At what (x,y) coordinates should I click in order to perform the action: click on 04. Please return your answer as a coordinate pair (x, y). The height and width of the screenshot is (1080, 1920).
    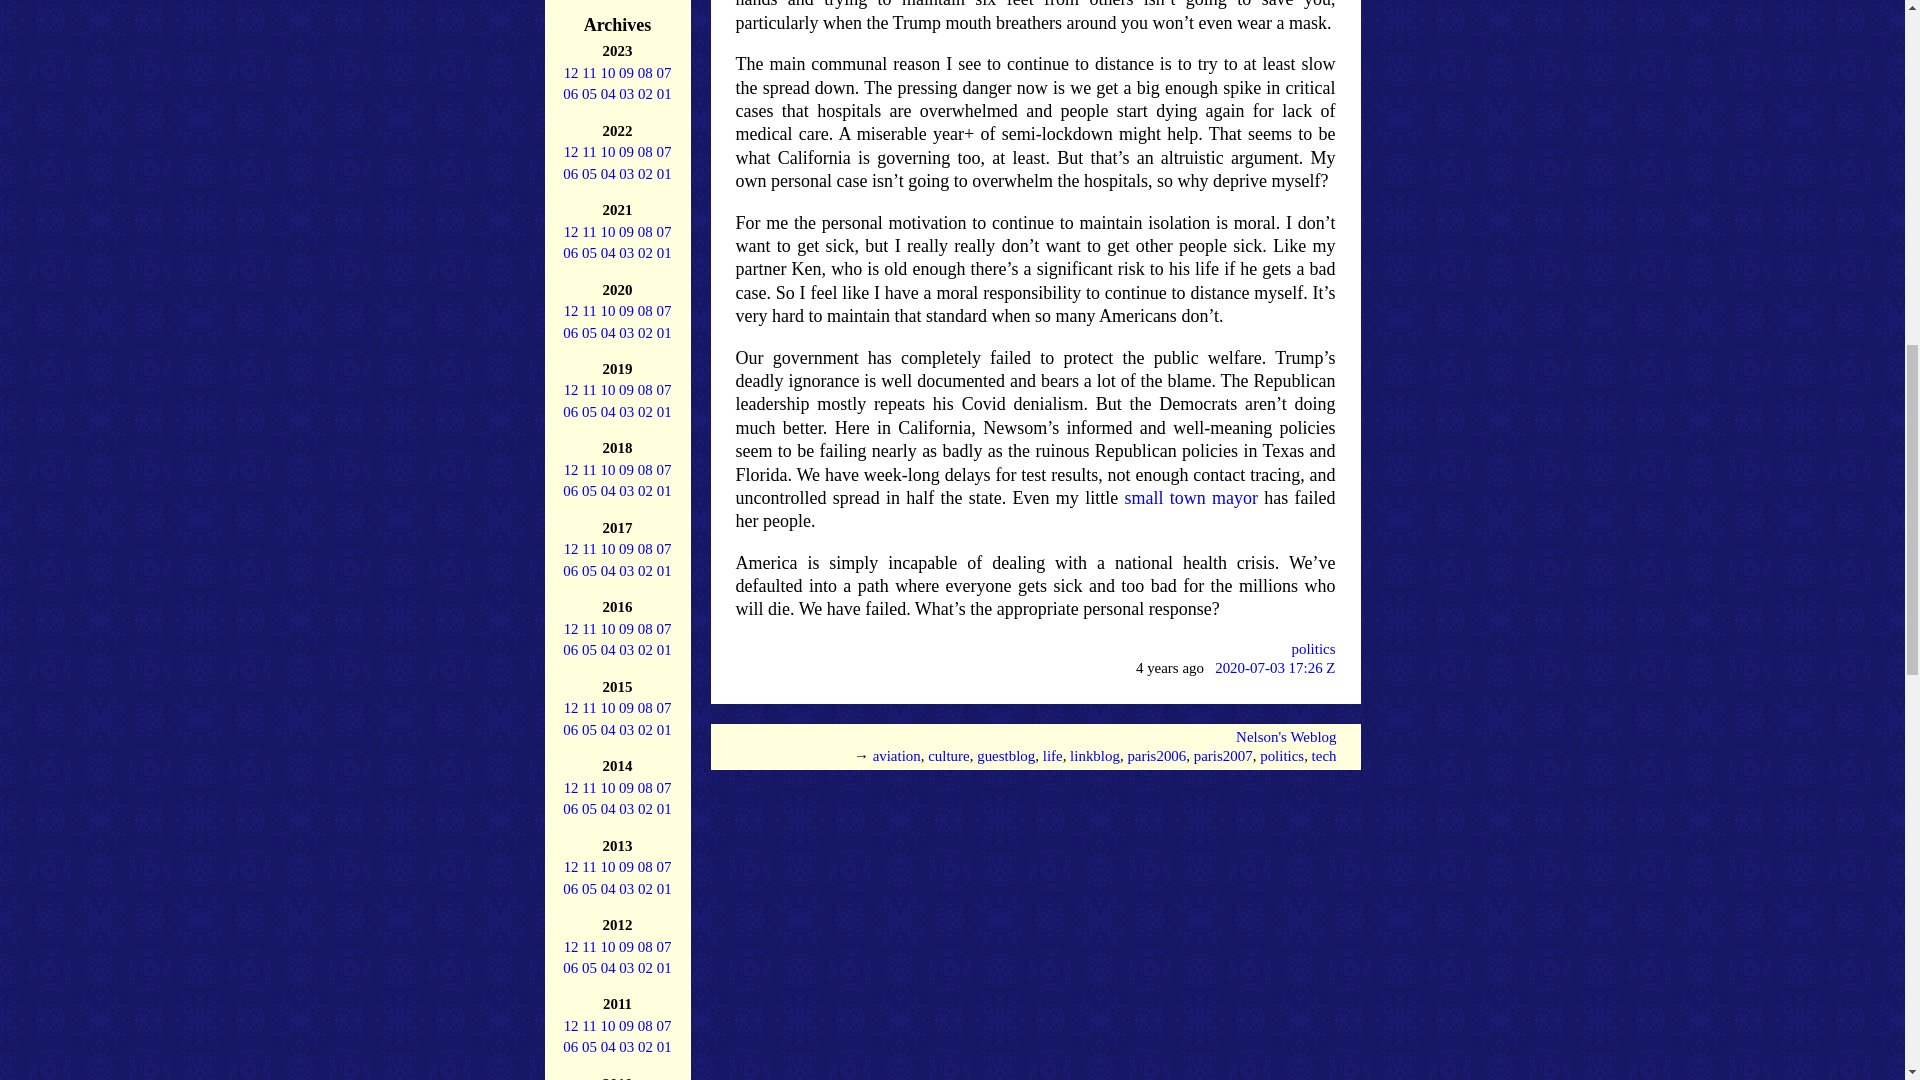
    Looking at the image, I should click on (608, 94).